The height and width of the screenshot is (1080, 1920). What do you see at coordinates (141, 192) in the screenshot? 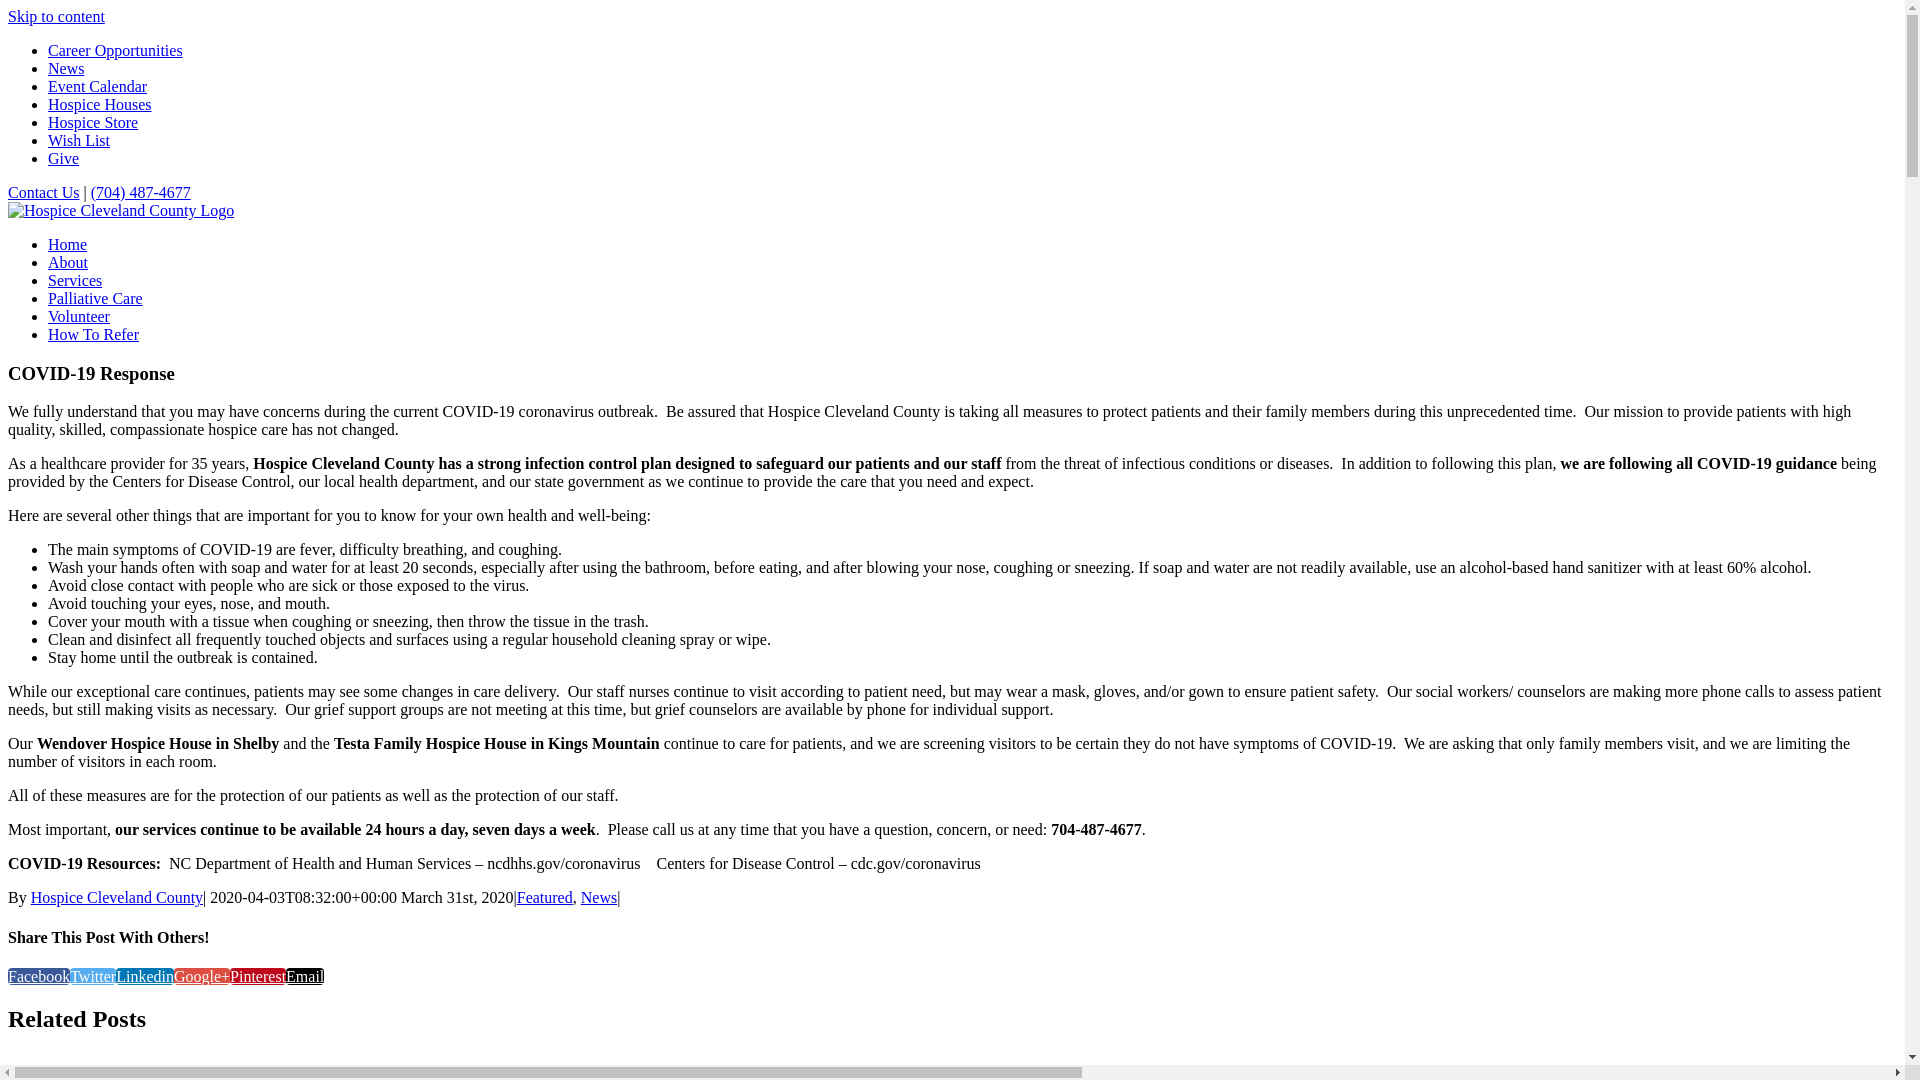
I see `(704) 487-4677` at bounding box center [141, 192].